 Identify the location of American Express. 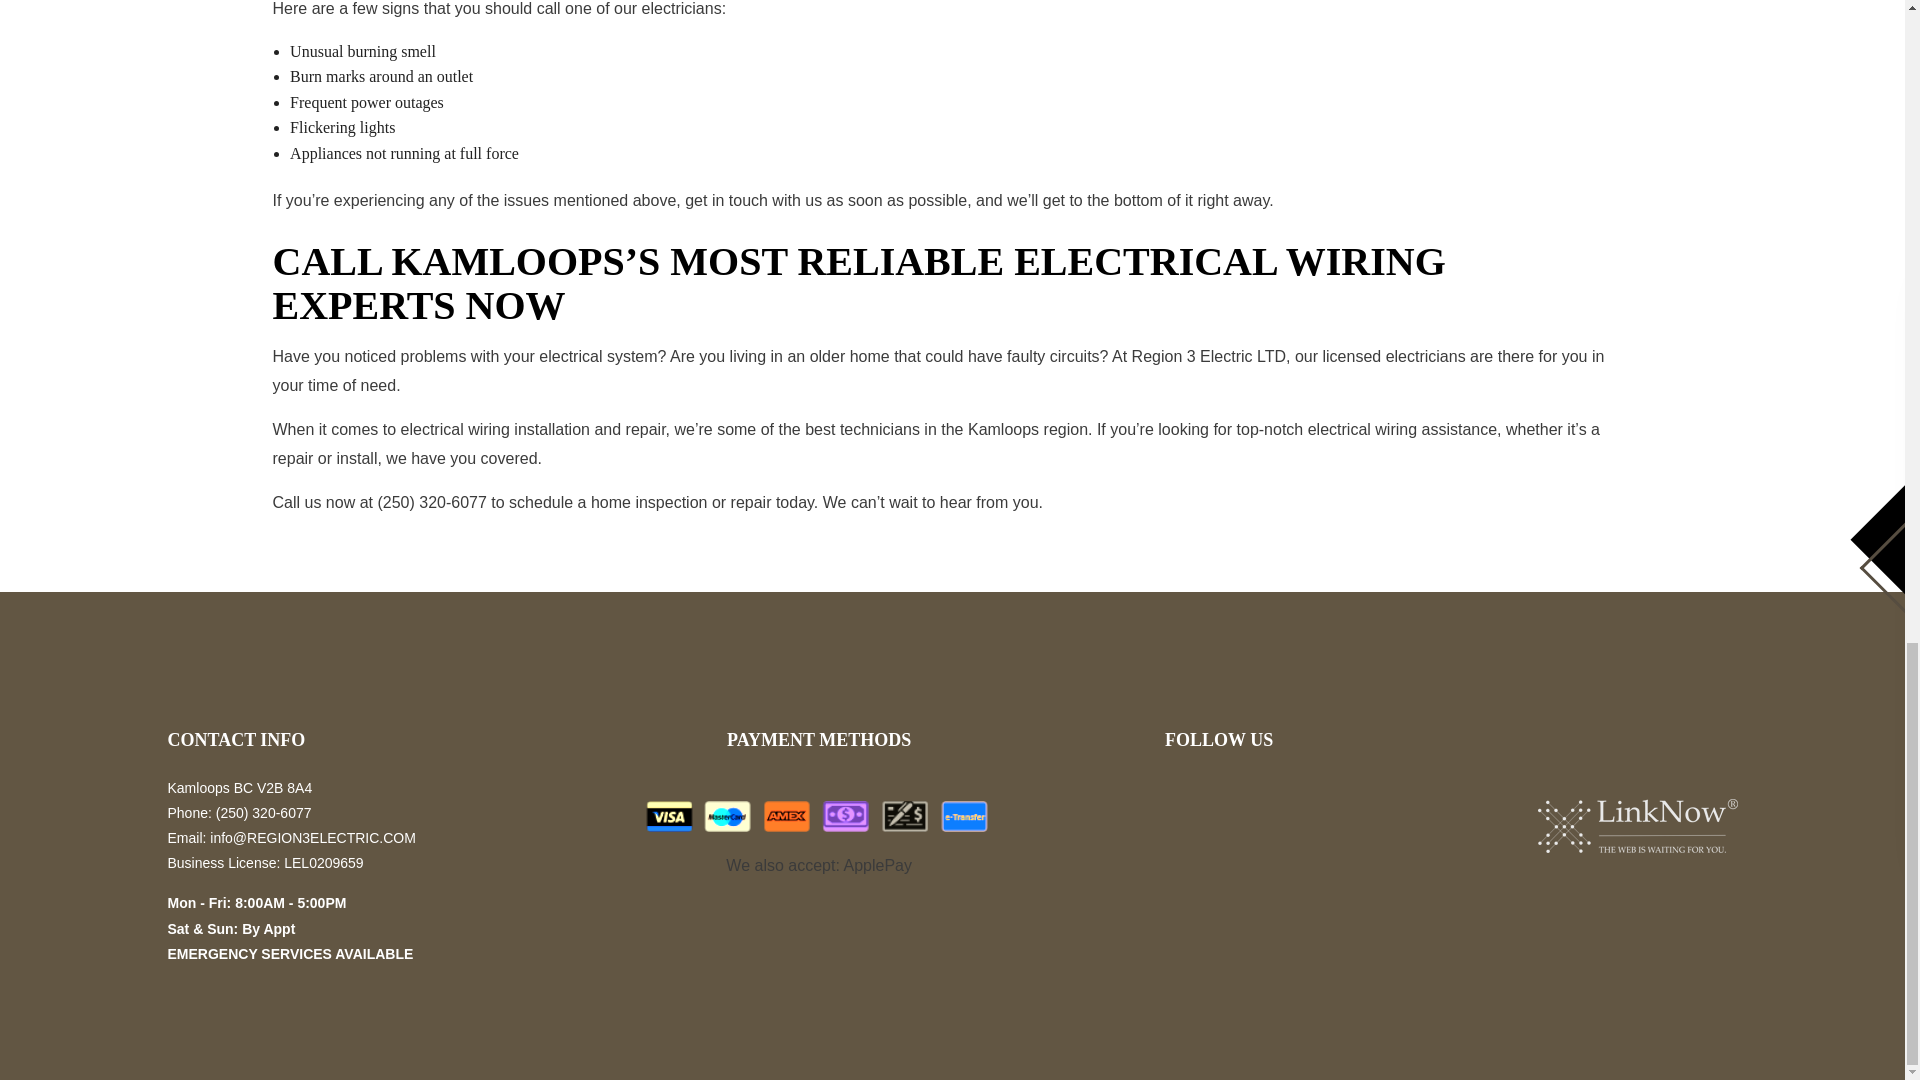
(787, 816).